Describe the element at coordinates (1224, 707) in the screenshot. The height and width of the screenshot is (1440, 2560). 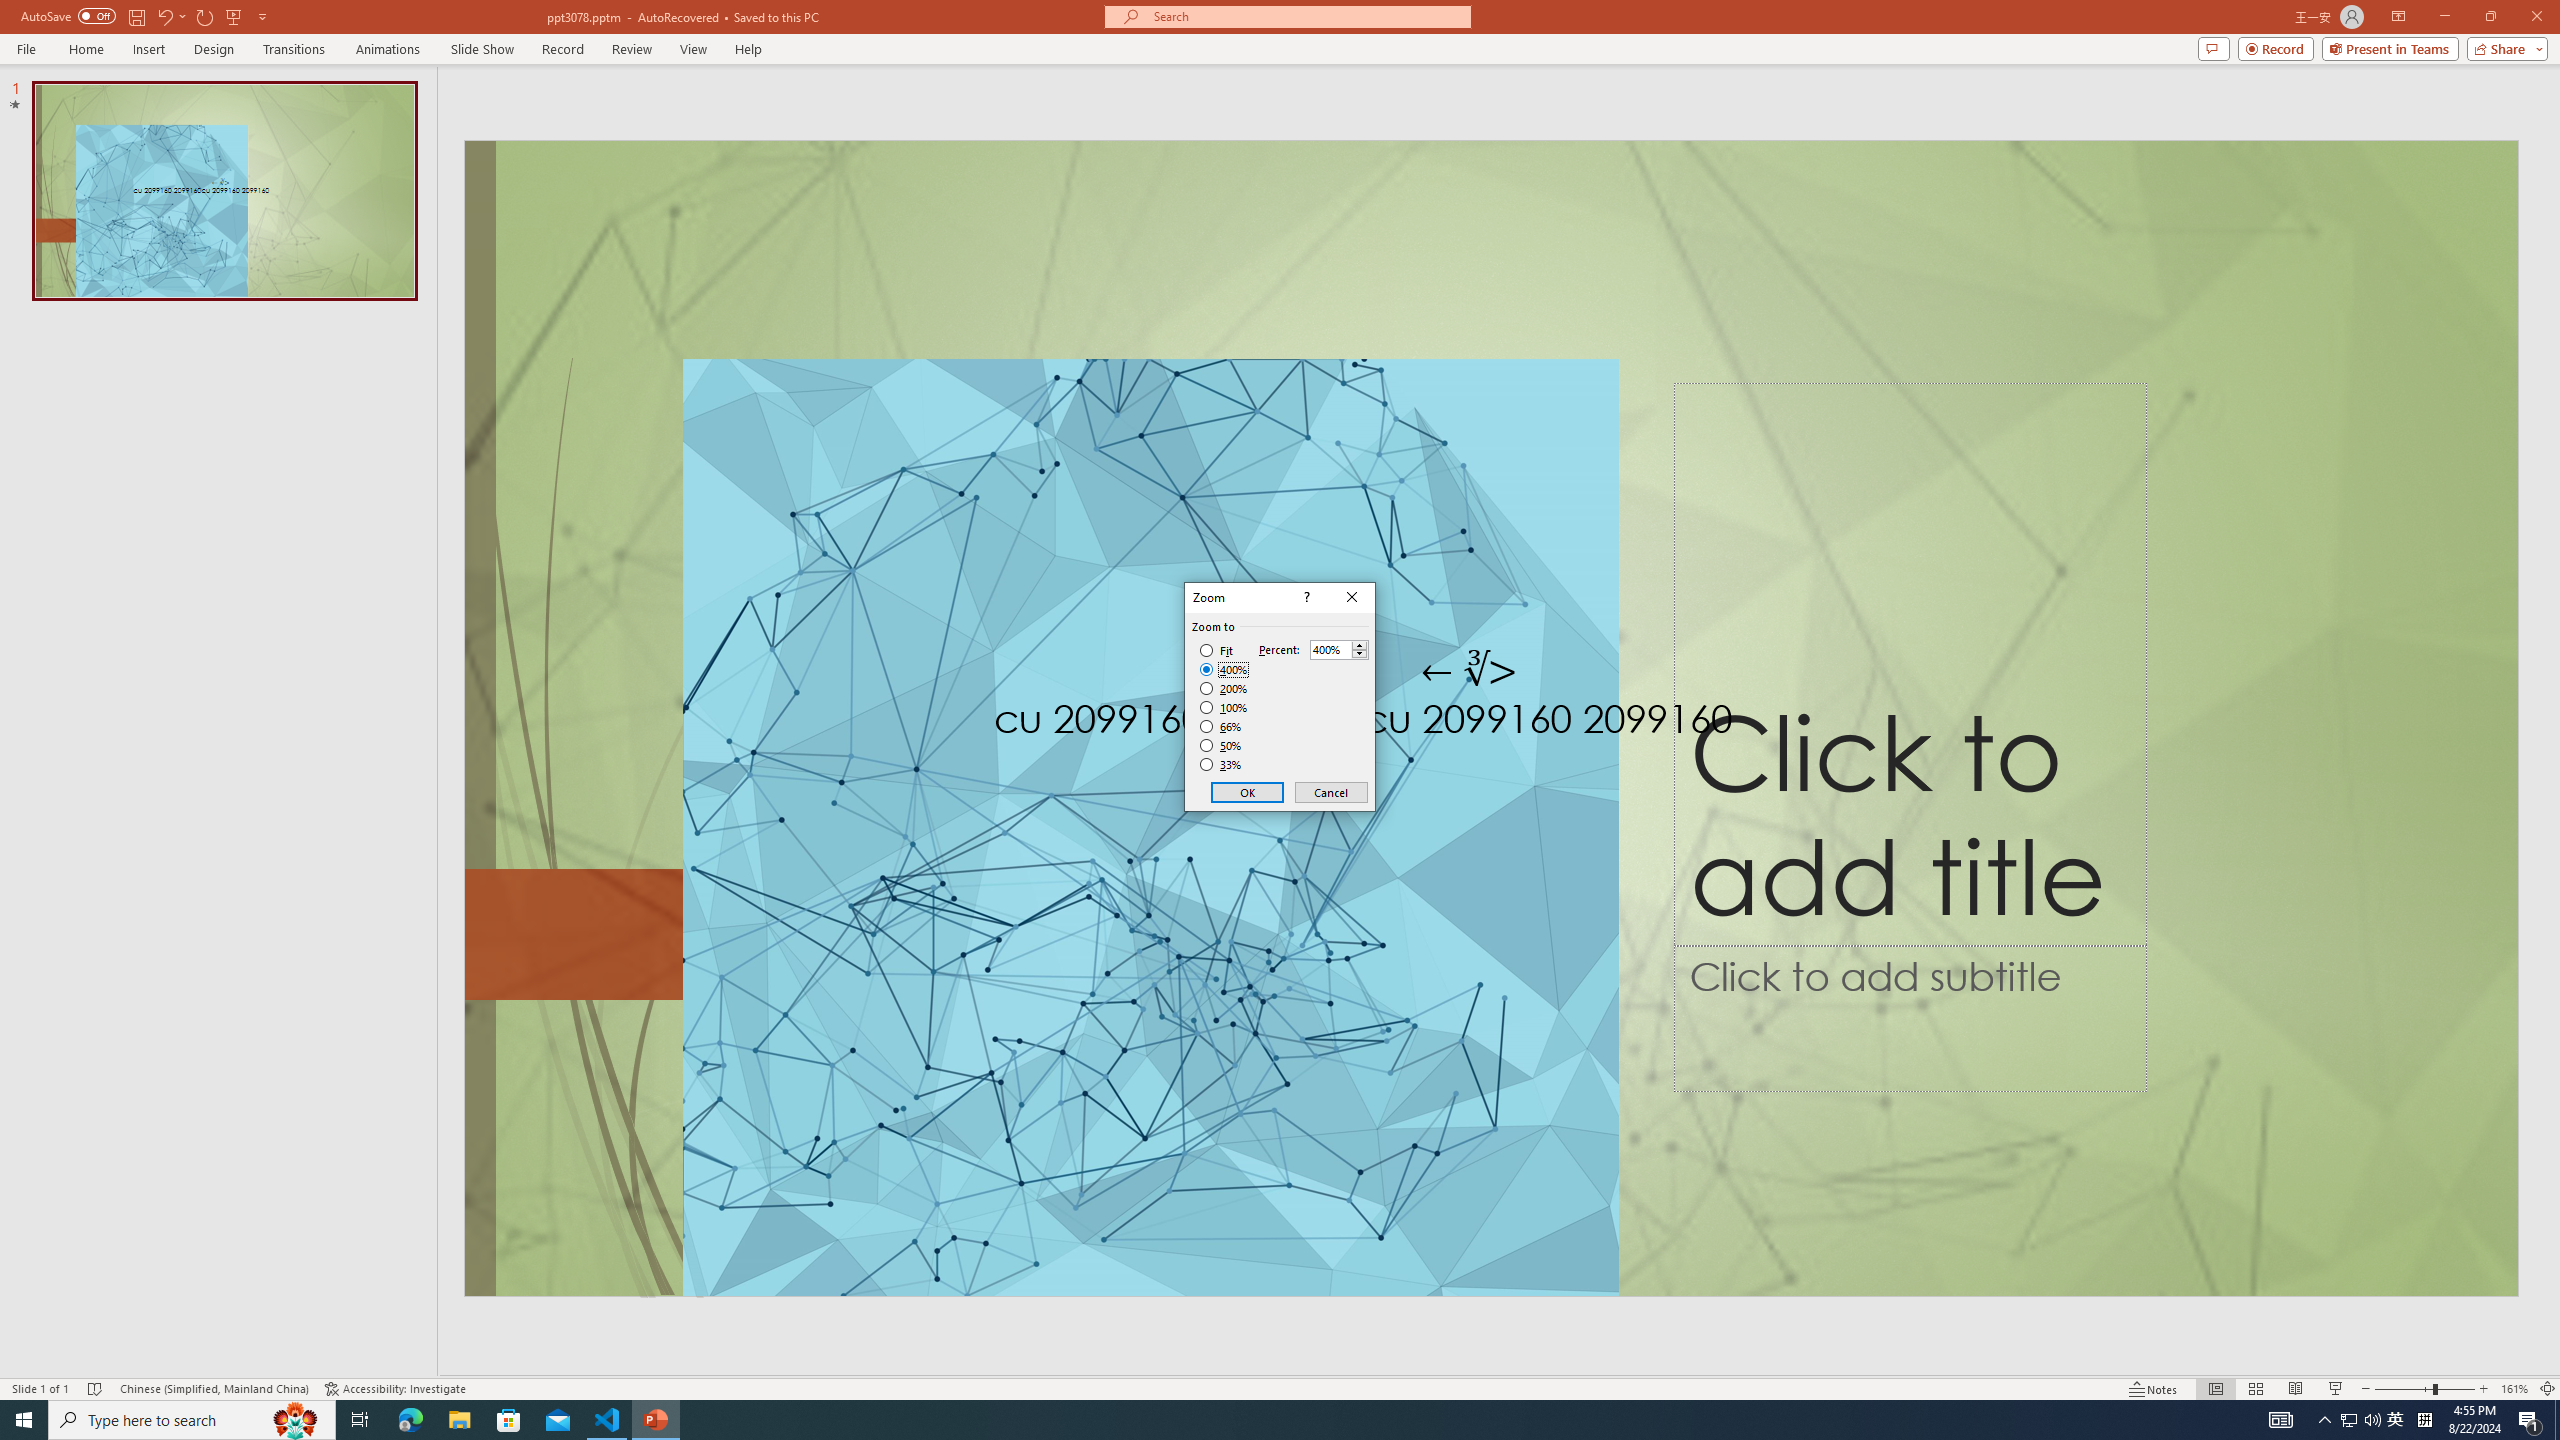
I see `100%` at that location.